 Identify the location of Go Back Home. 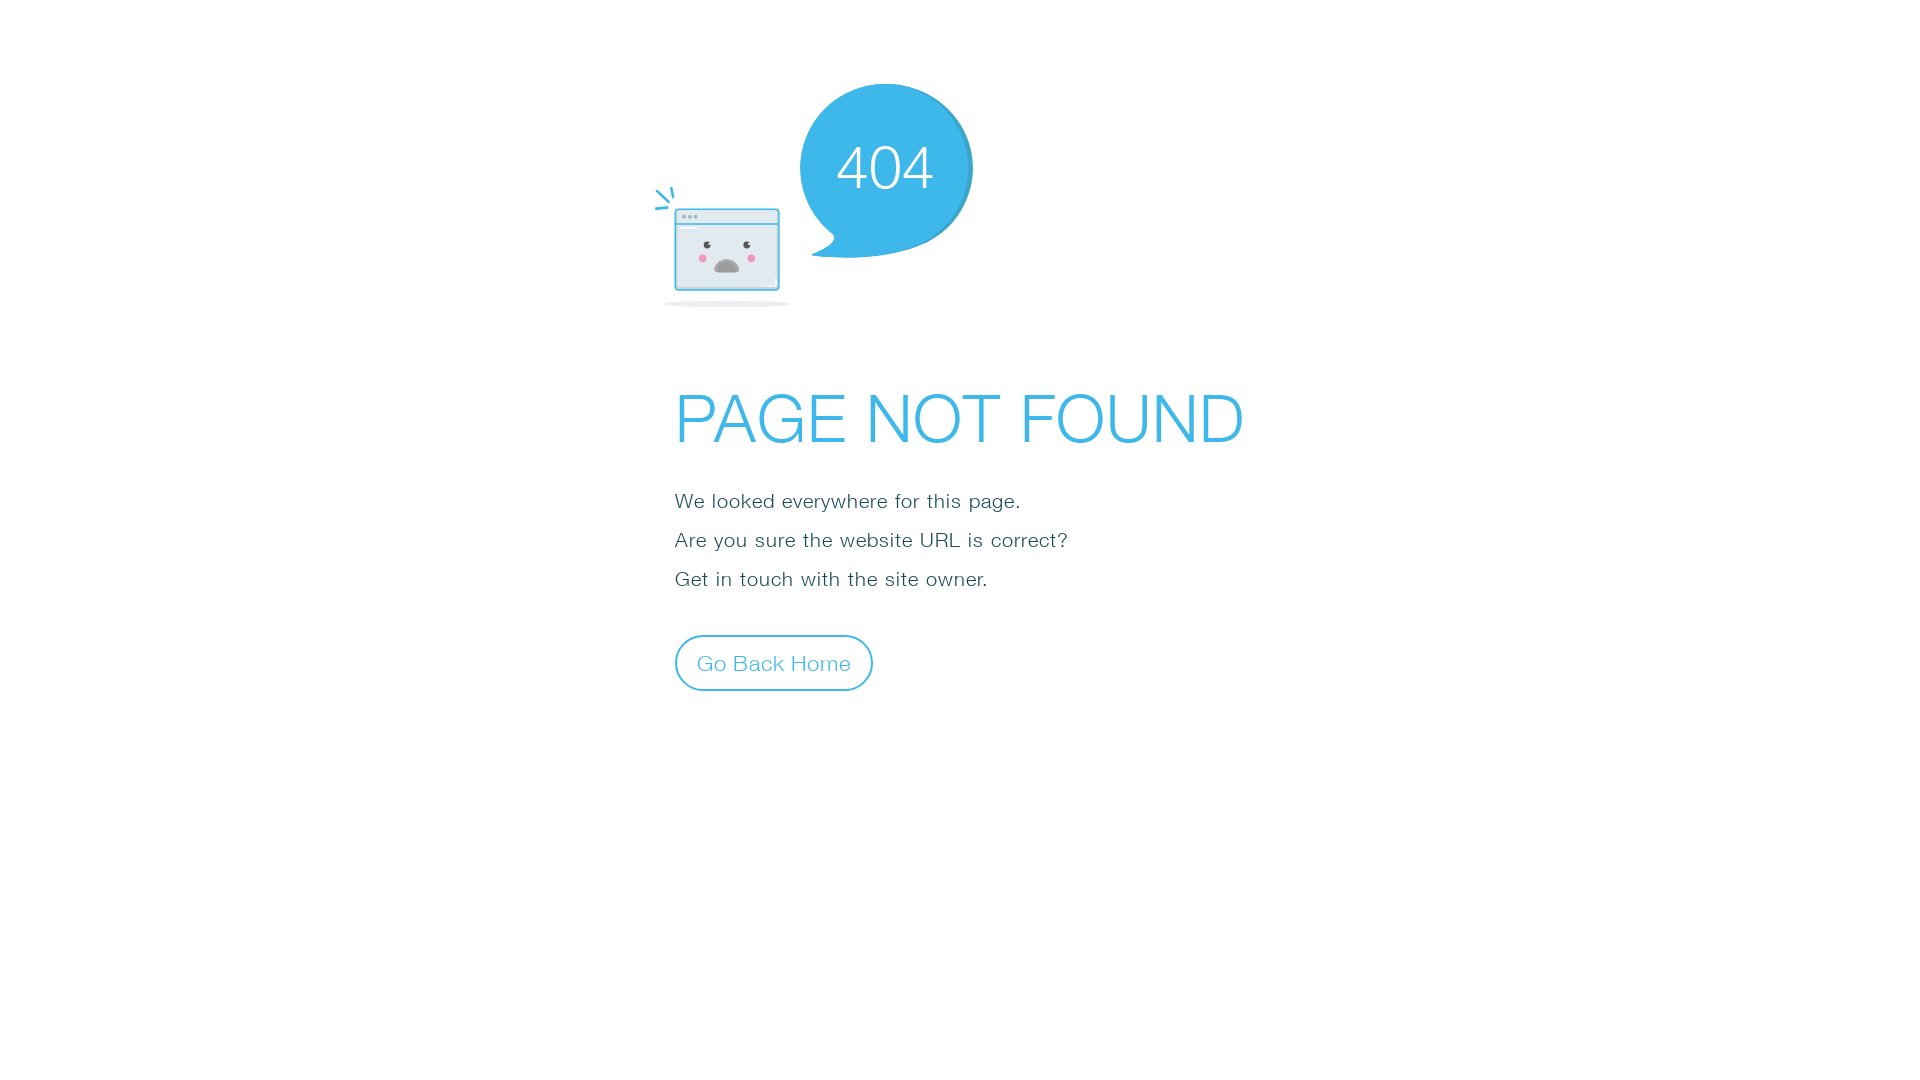
(774, 662).